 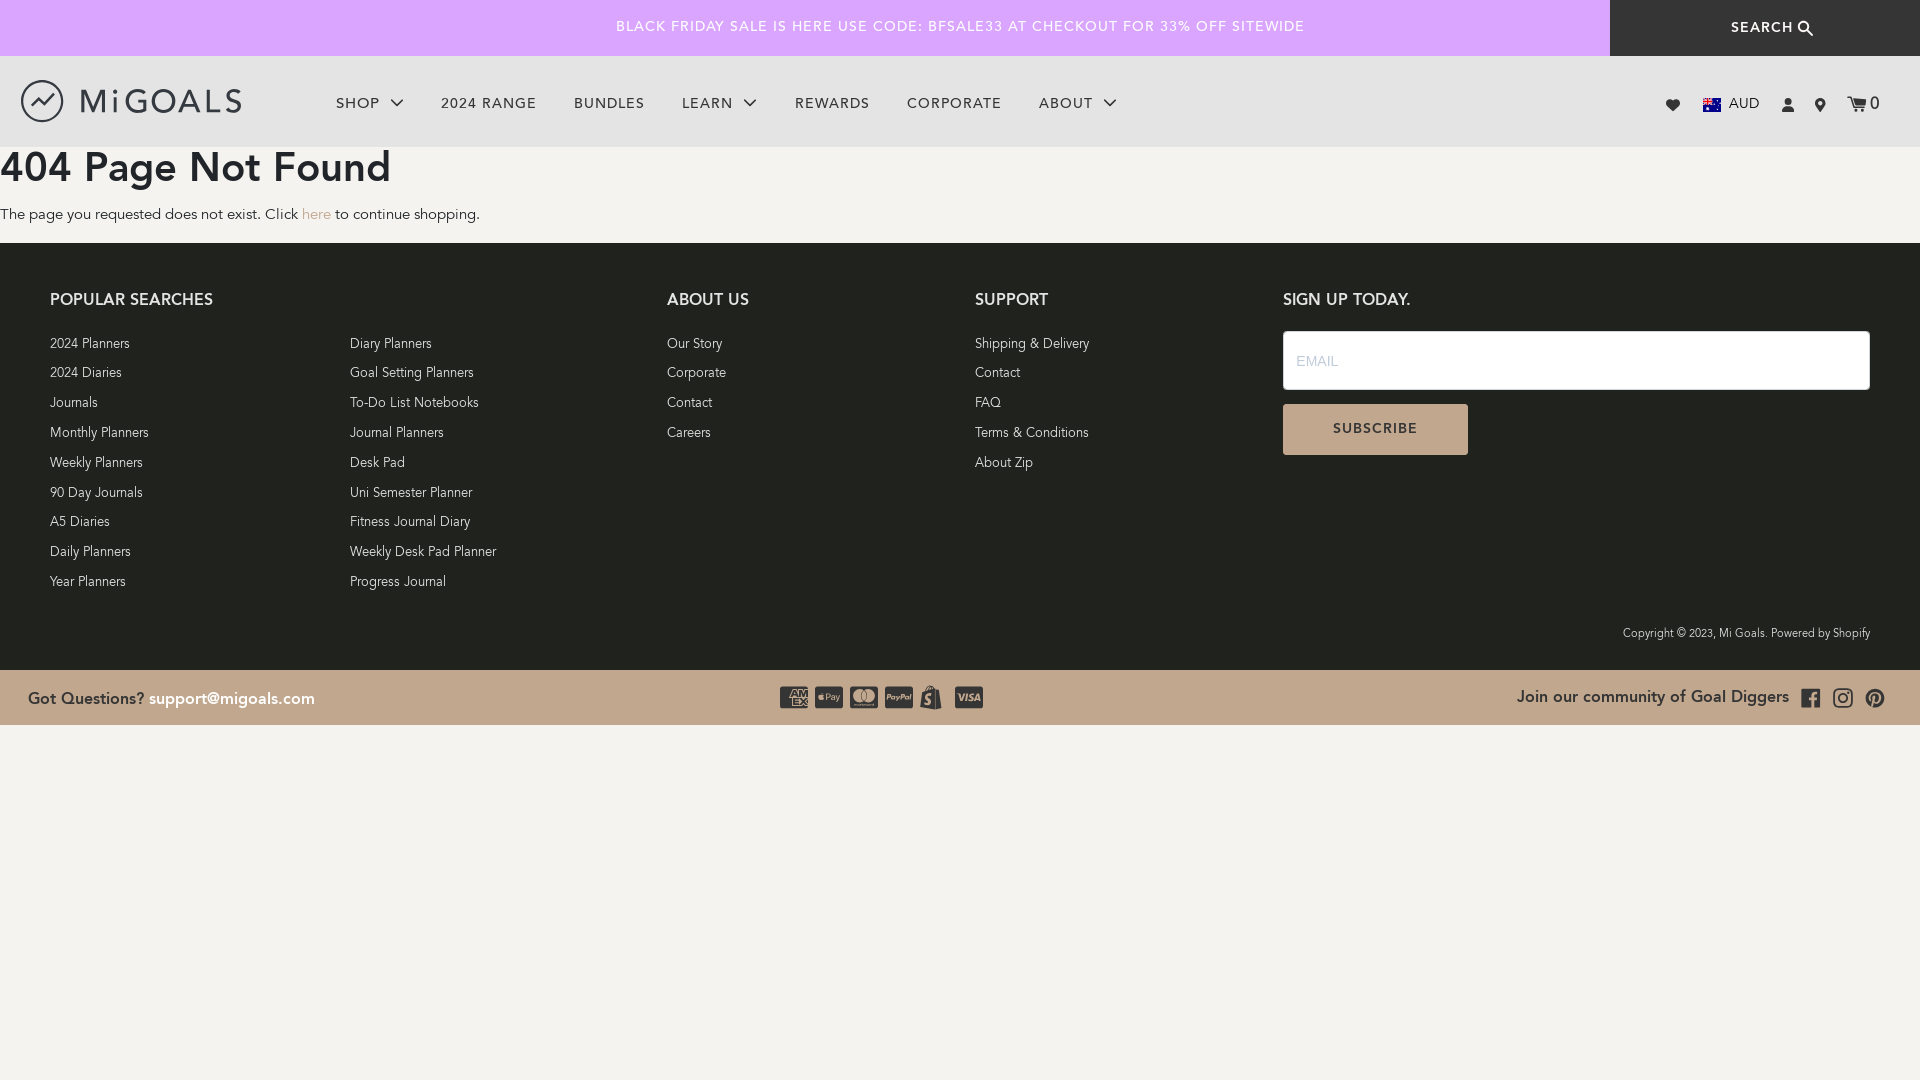 What do you see at coordinates (194, 346) in the screenshot?
I see `2024 Planners` at bounding box center [194, 346].